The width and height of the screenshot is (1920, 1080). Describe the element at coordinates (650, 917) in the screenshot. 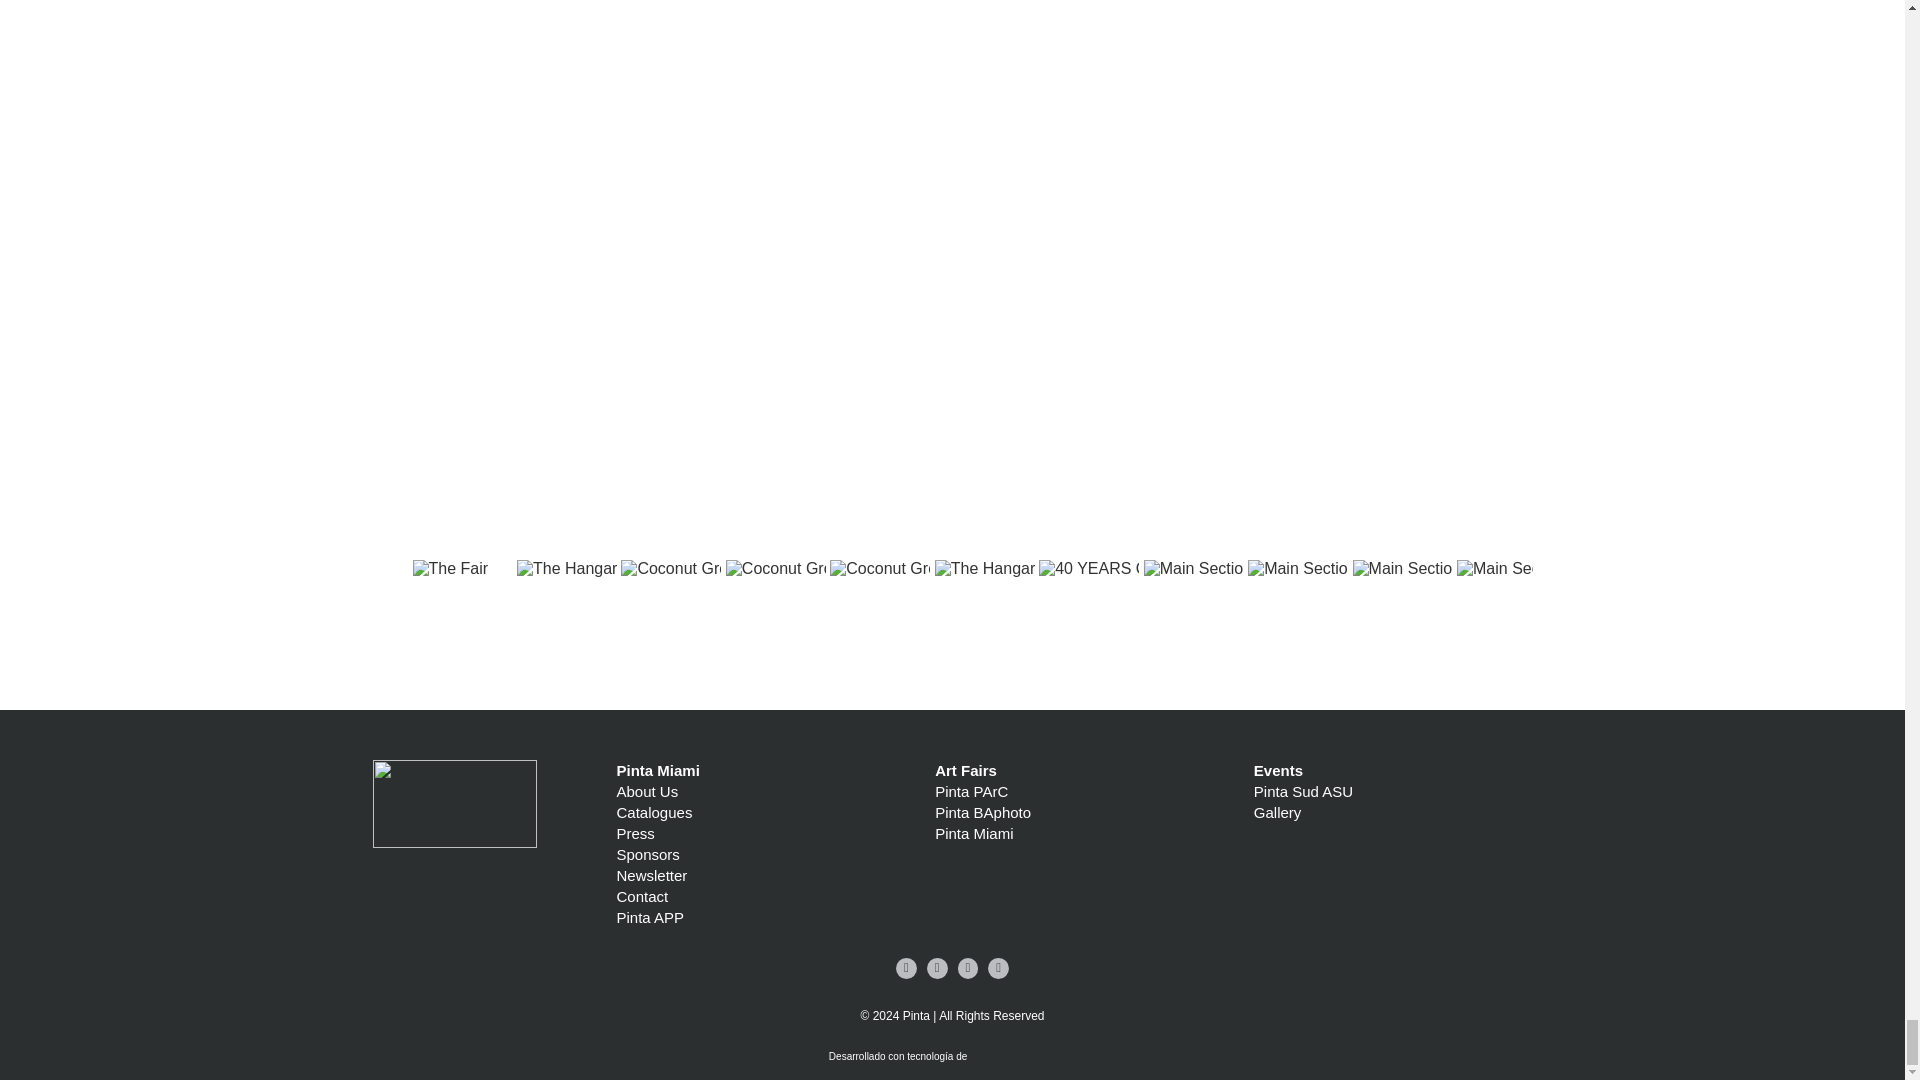

I see `Pinta APP` at that location.